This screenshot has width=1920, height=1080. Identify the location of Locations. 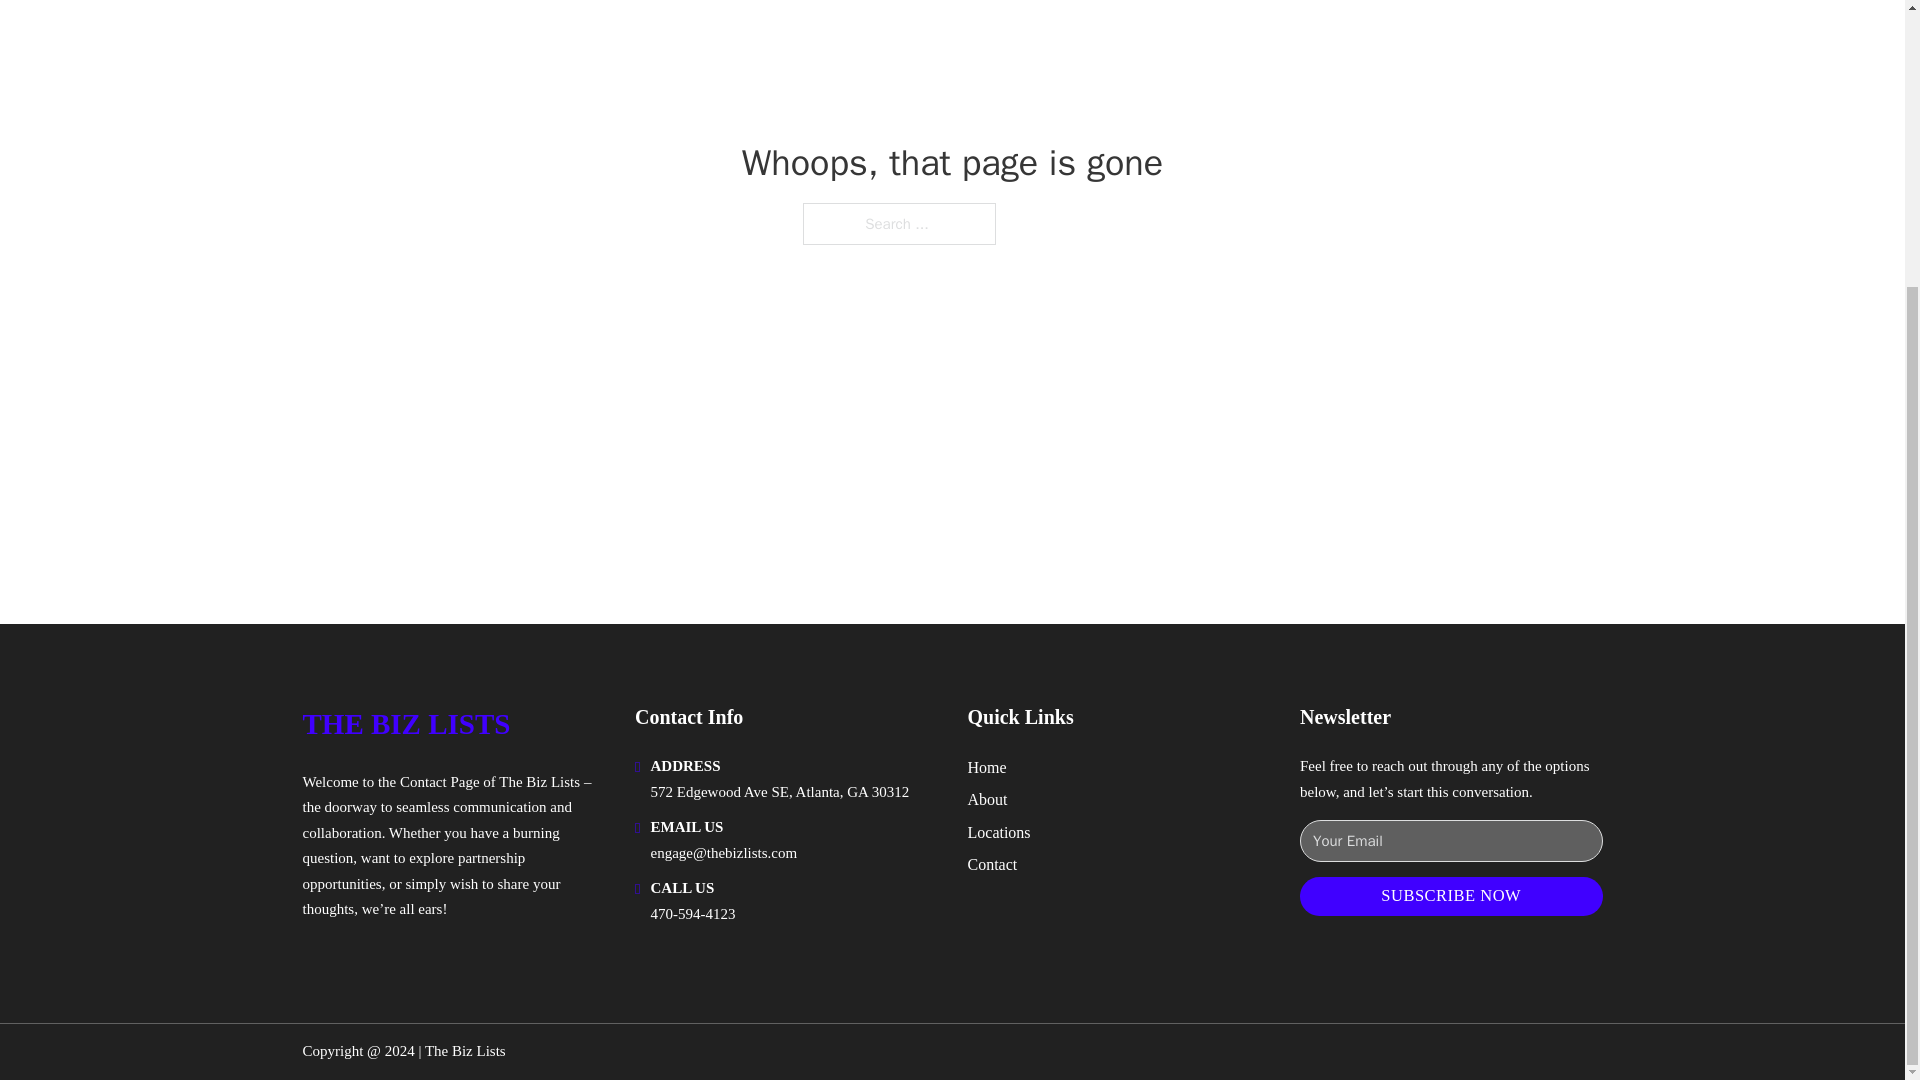
(999, 832).